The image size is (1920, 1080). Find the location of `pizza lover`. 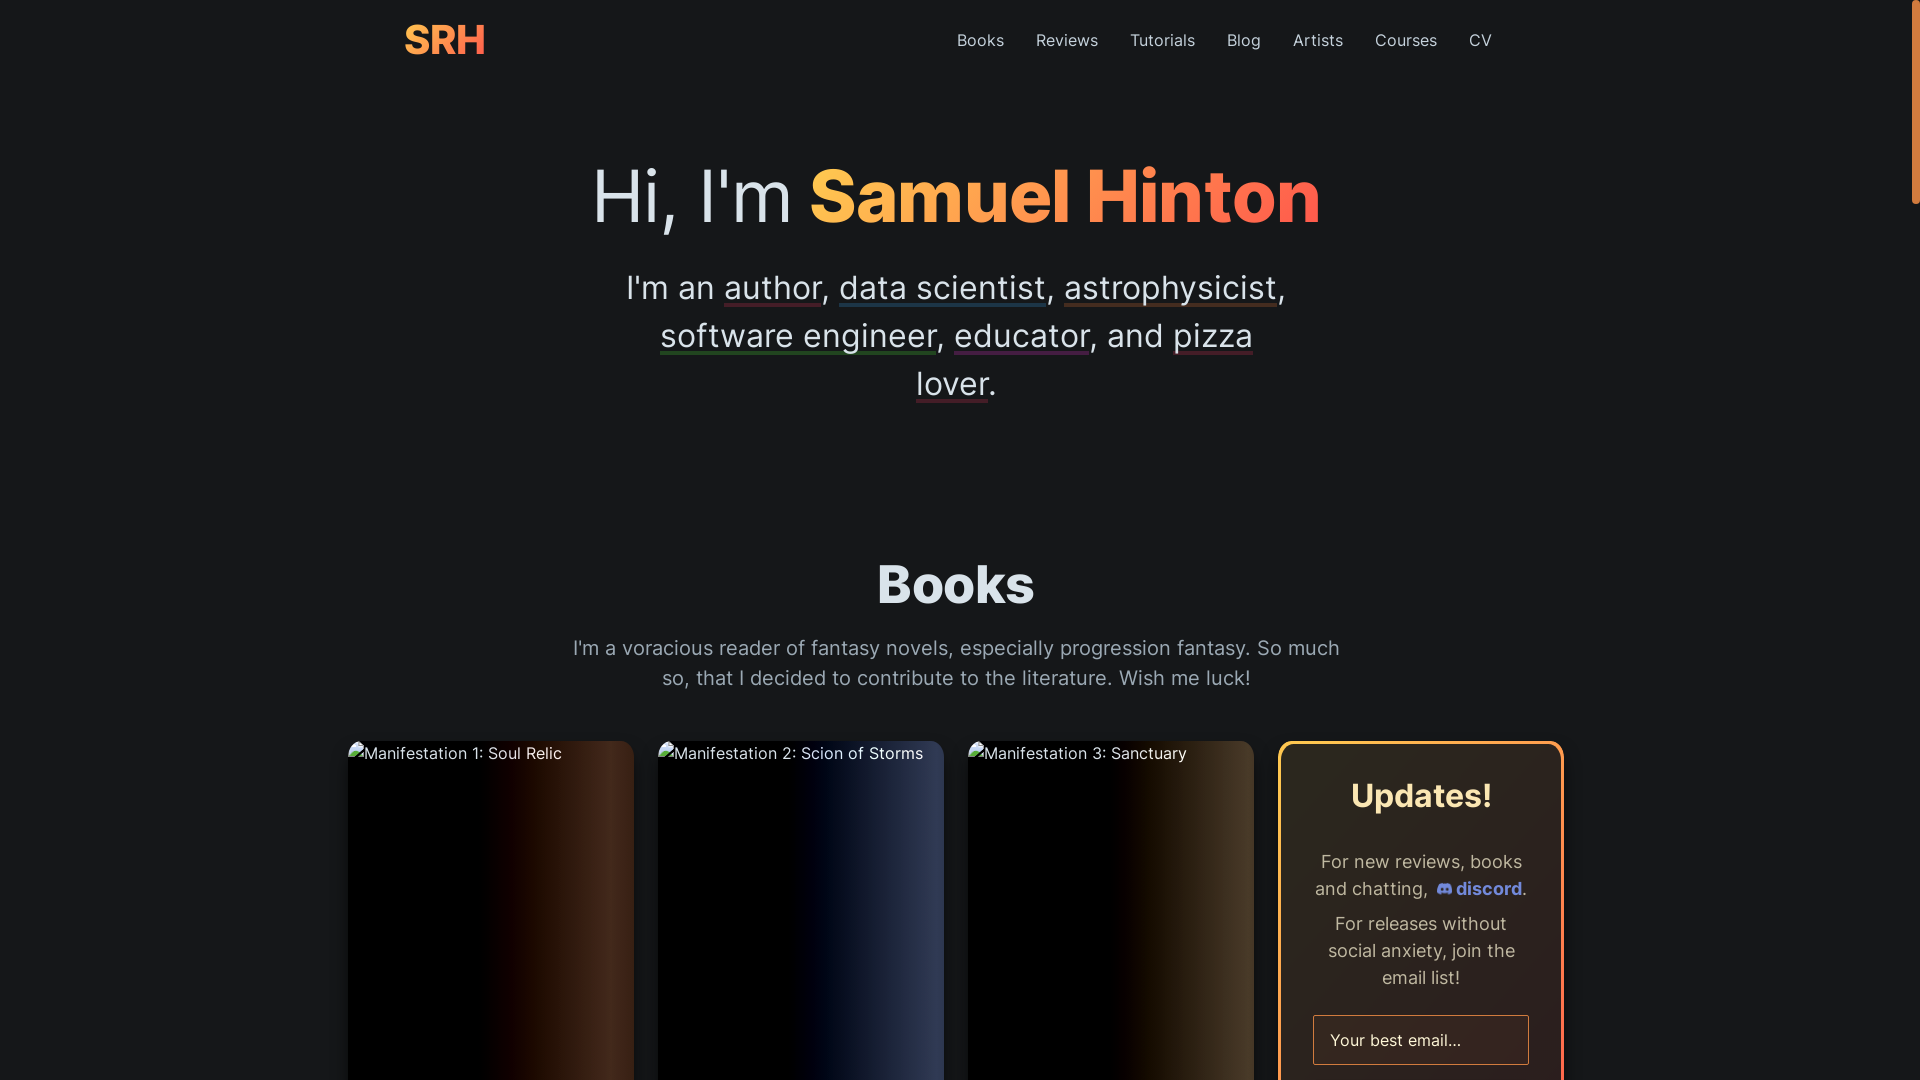

pizza lover is located at coordinates (1084, 360).